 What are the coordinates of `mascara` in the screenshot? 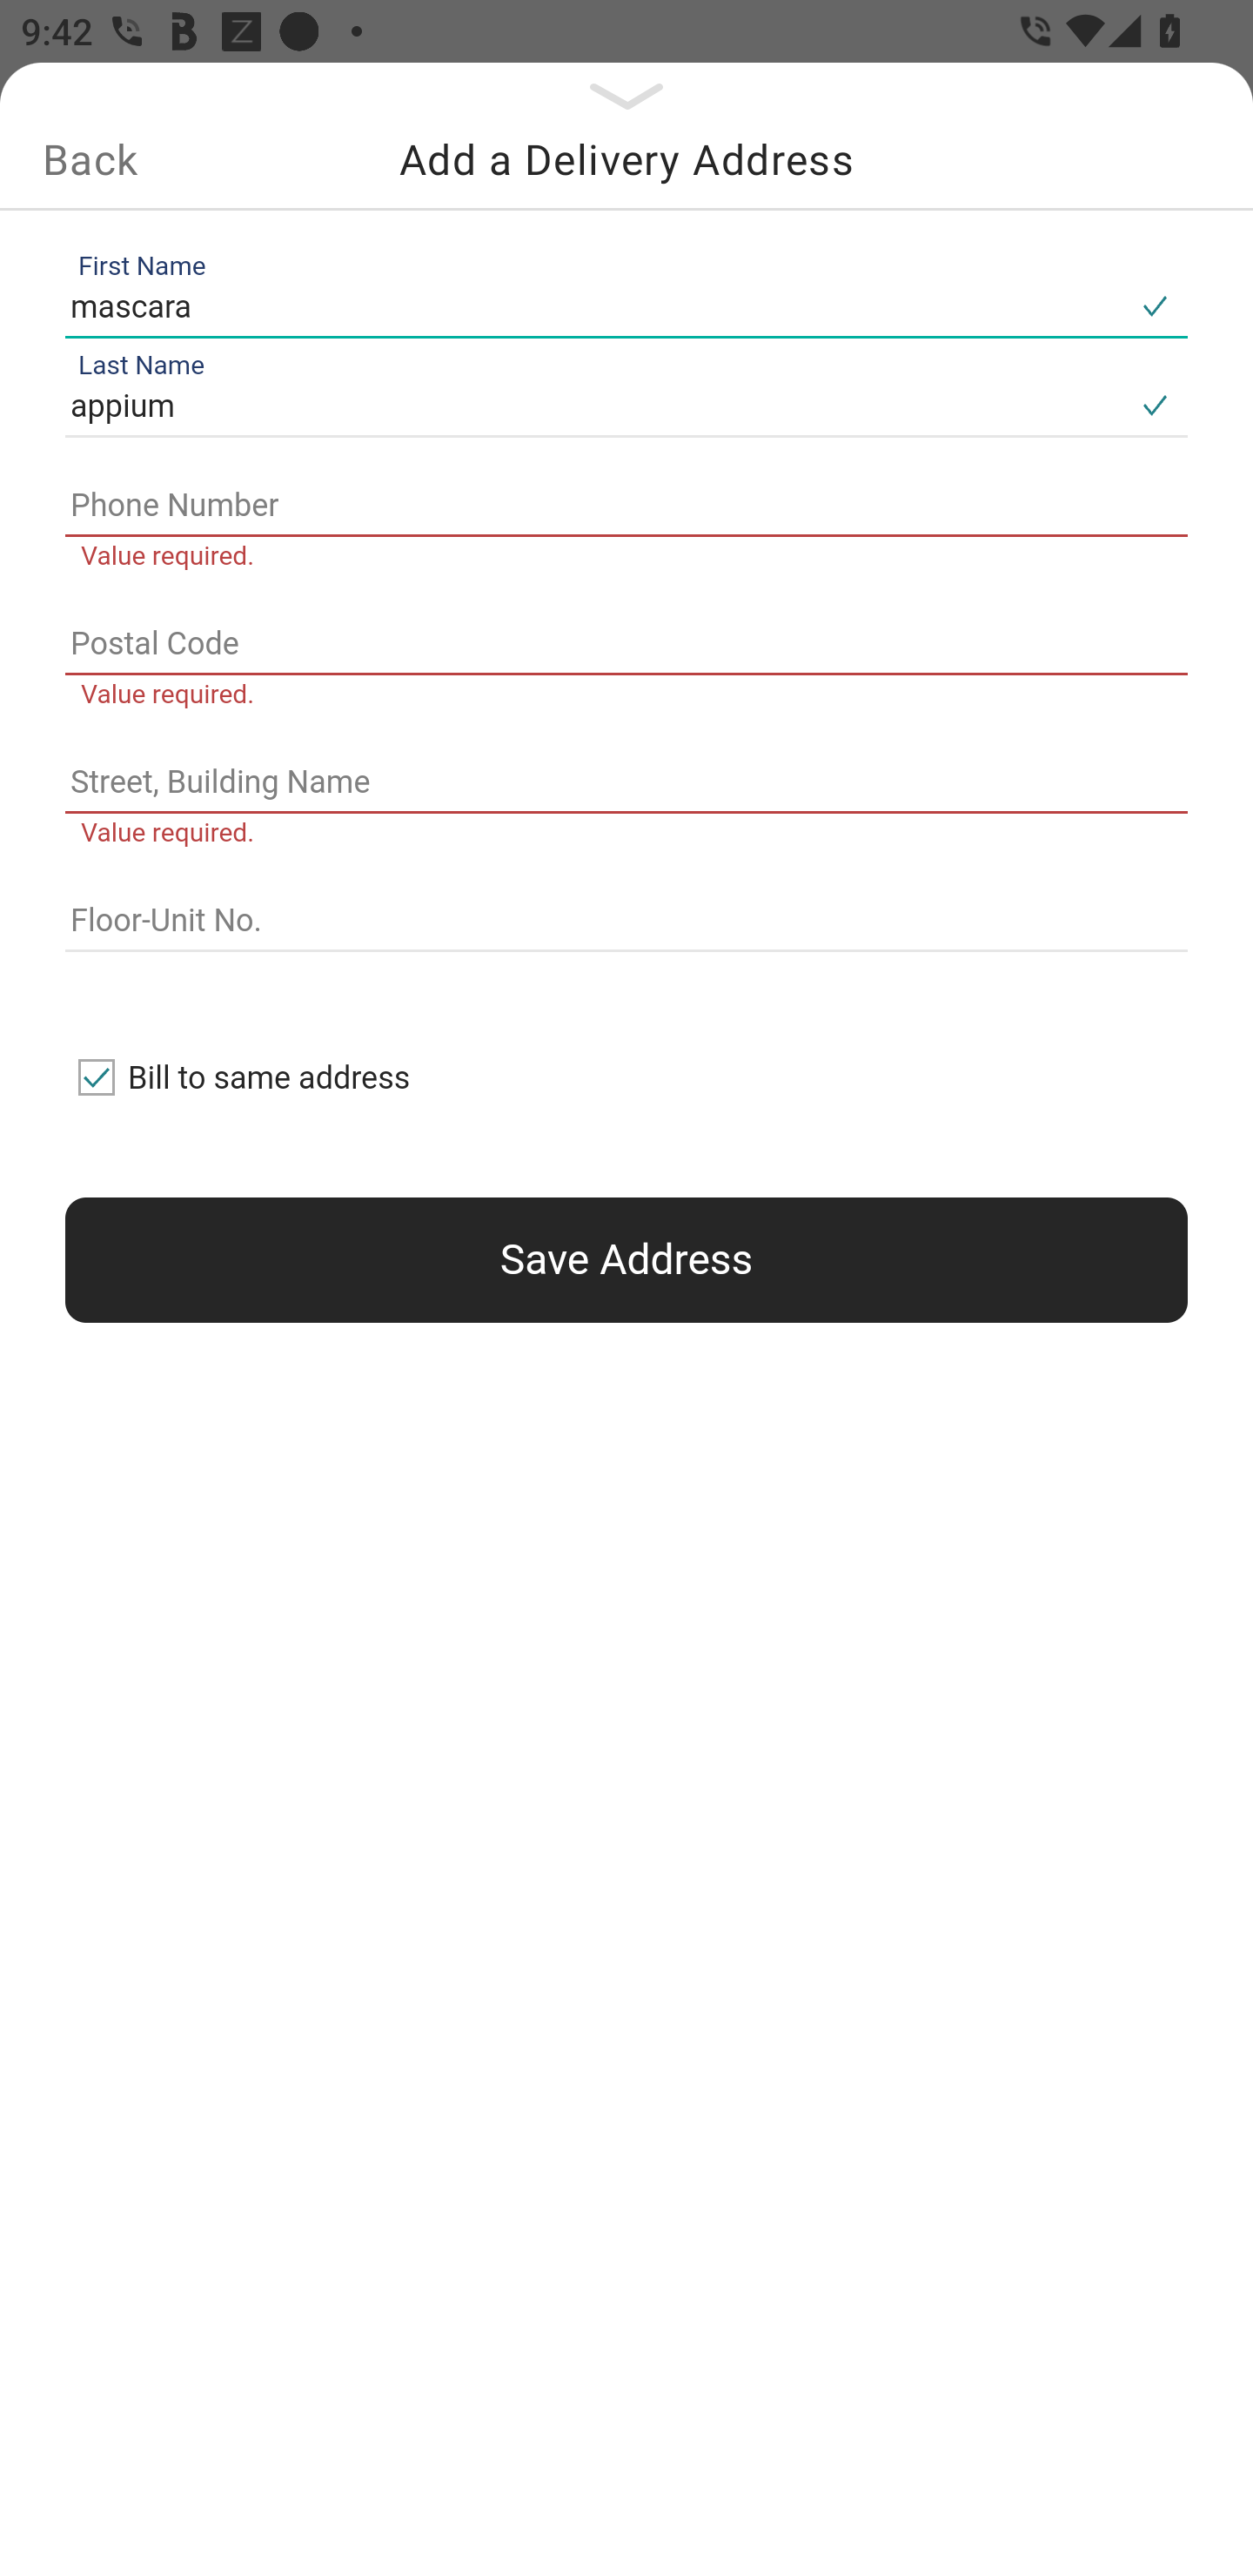 It's located at (593, 306).